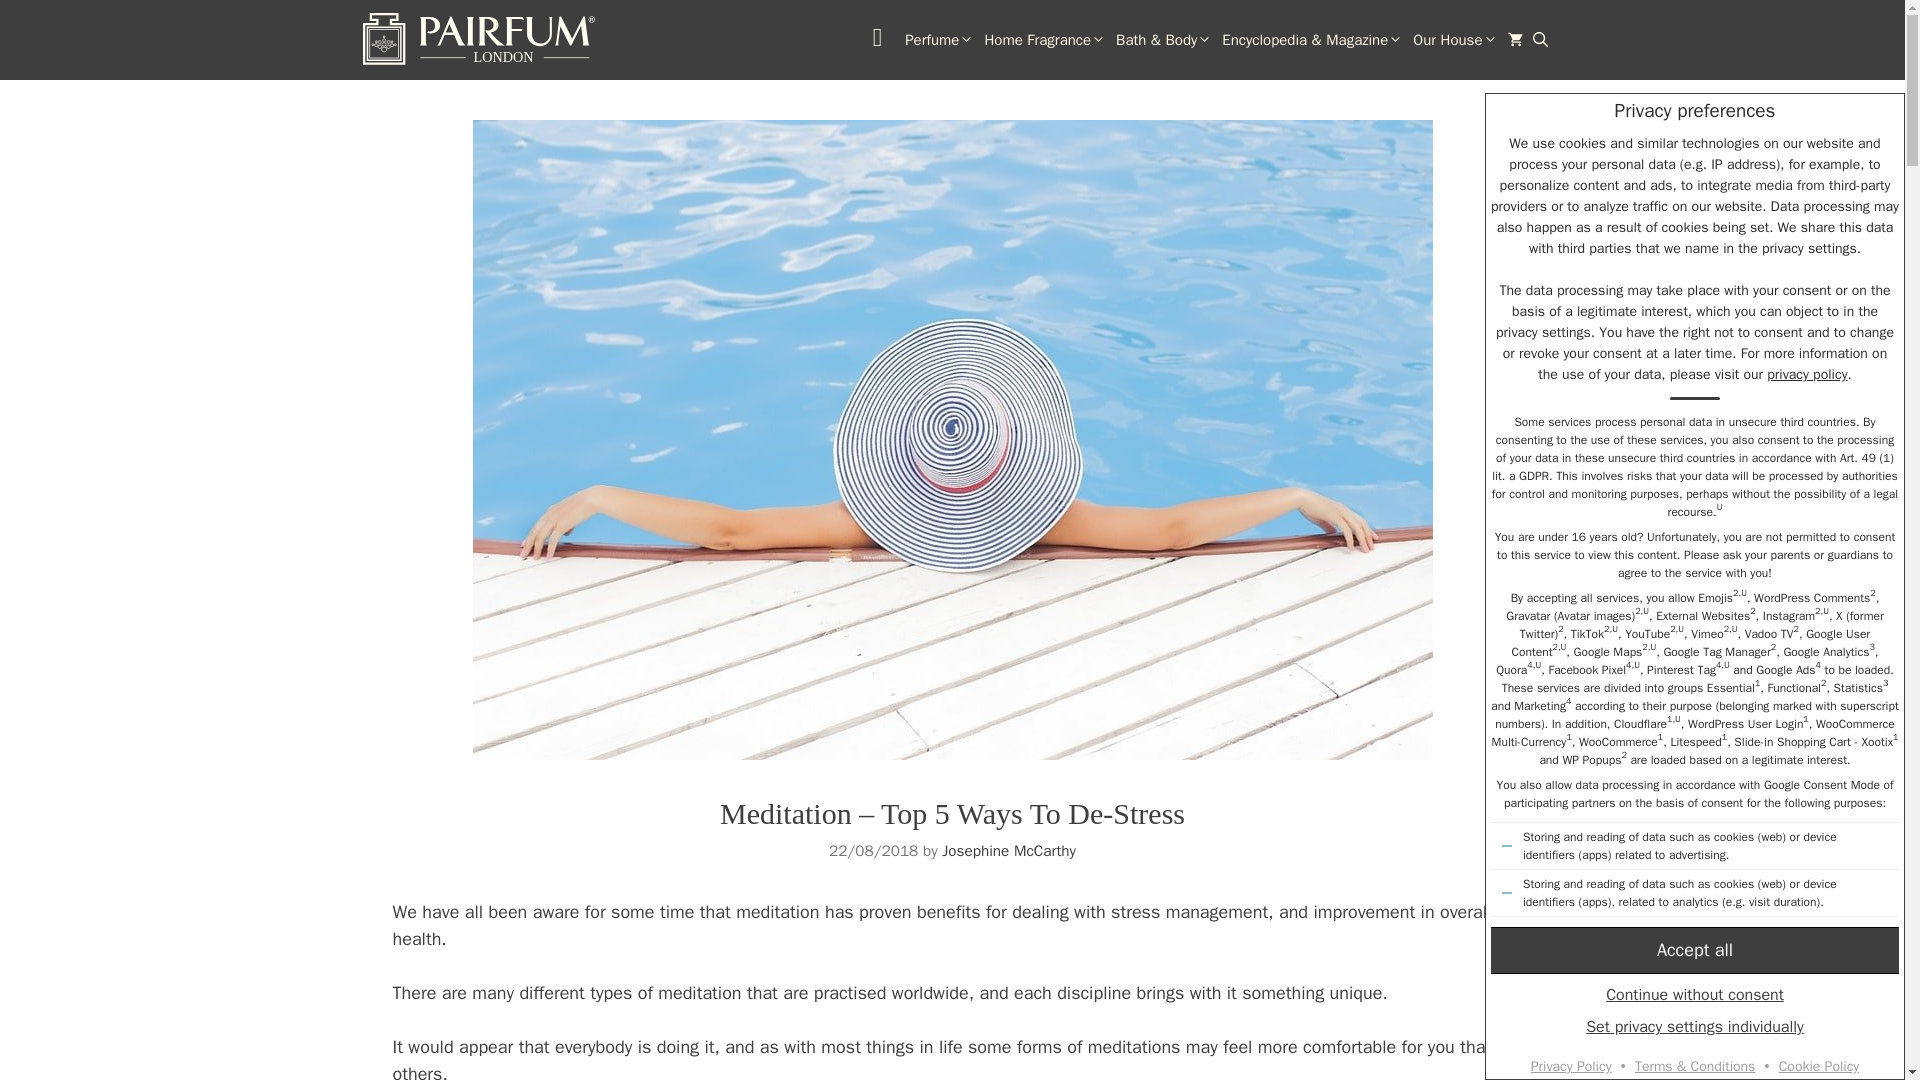 This screenshot has width=1920, height=1080. Describe the element at coordinates (1008, 850) in the screenshot. I see `View all posts by Josephine McCarthy` at that location.